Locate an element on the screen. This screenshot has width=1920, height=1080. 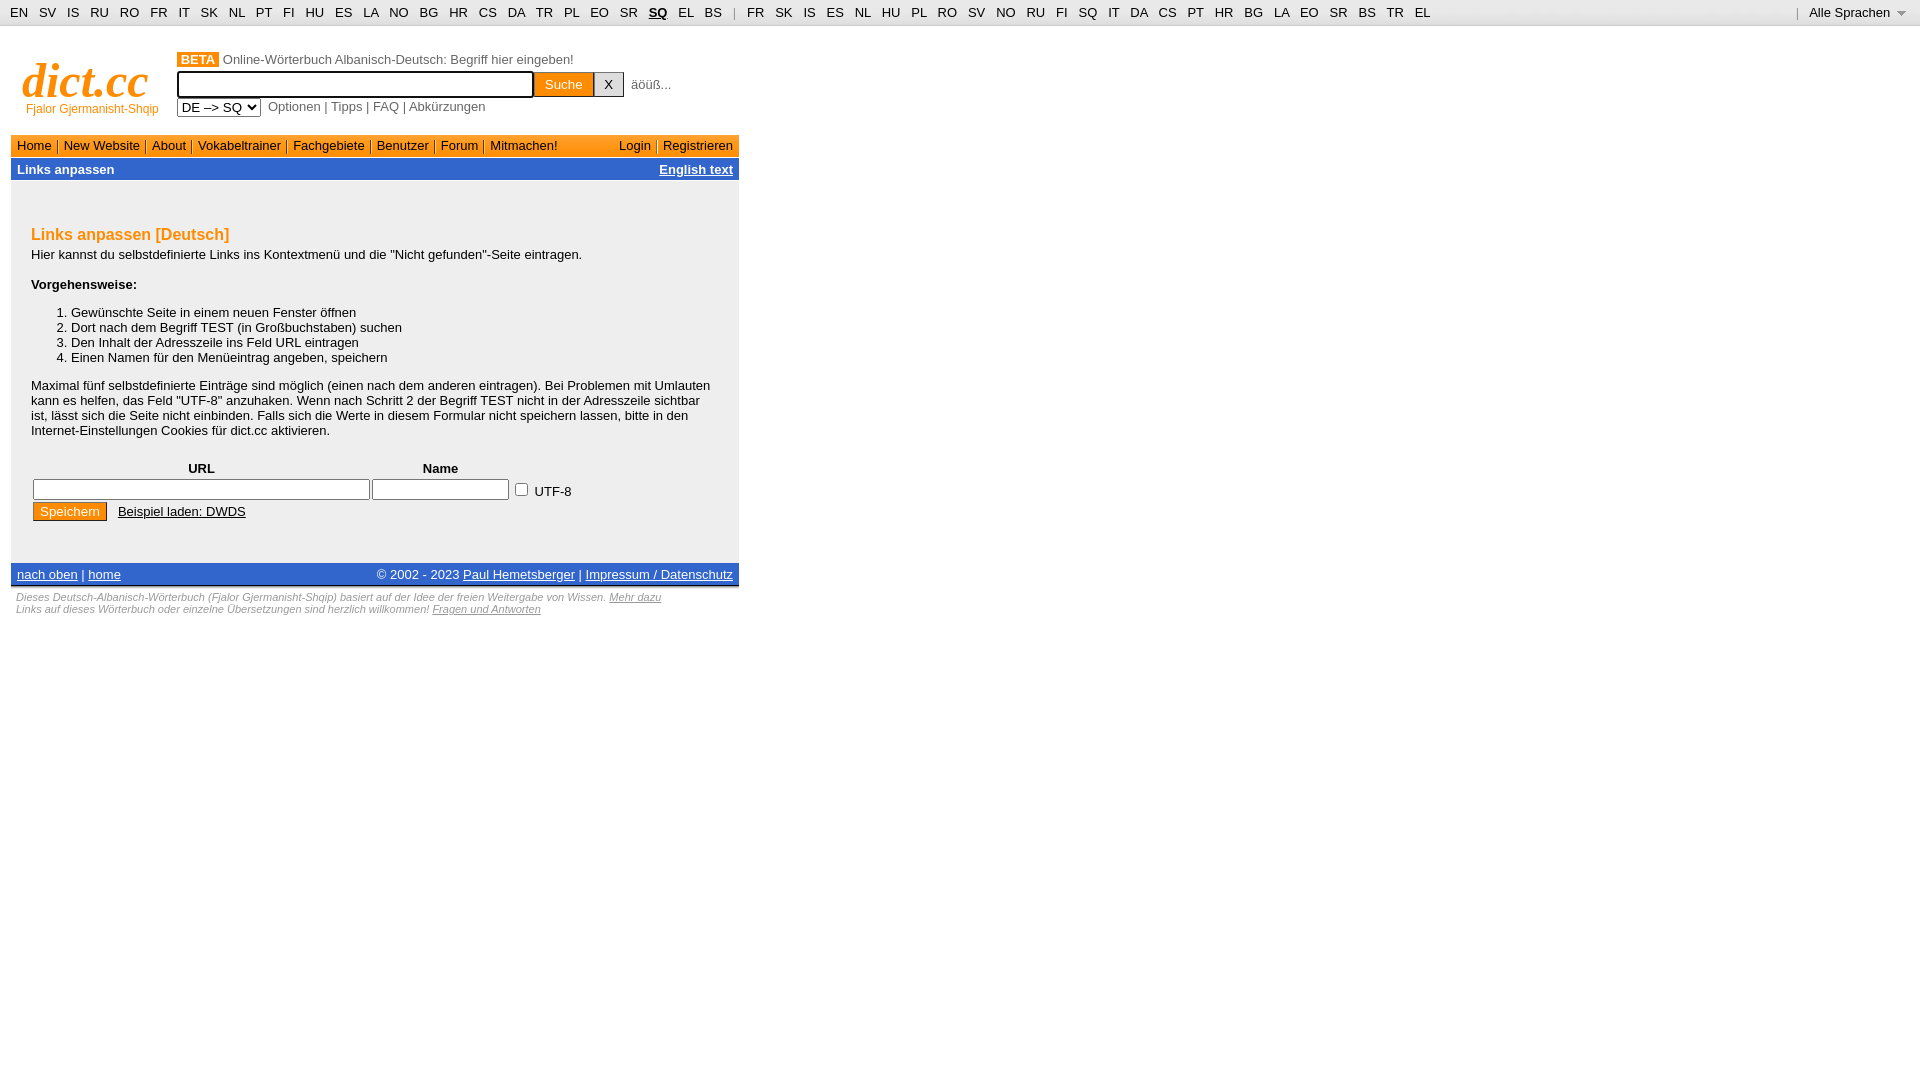
DA is located at coordinates (1138, 12).